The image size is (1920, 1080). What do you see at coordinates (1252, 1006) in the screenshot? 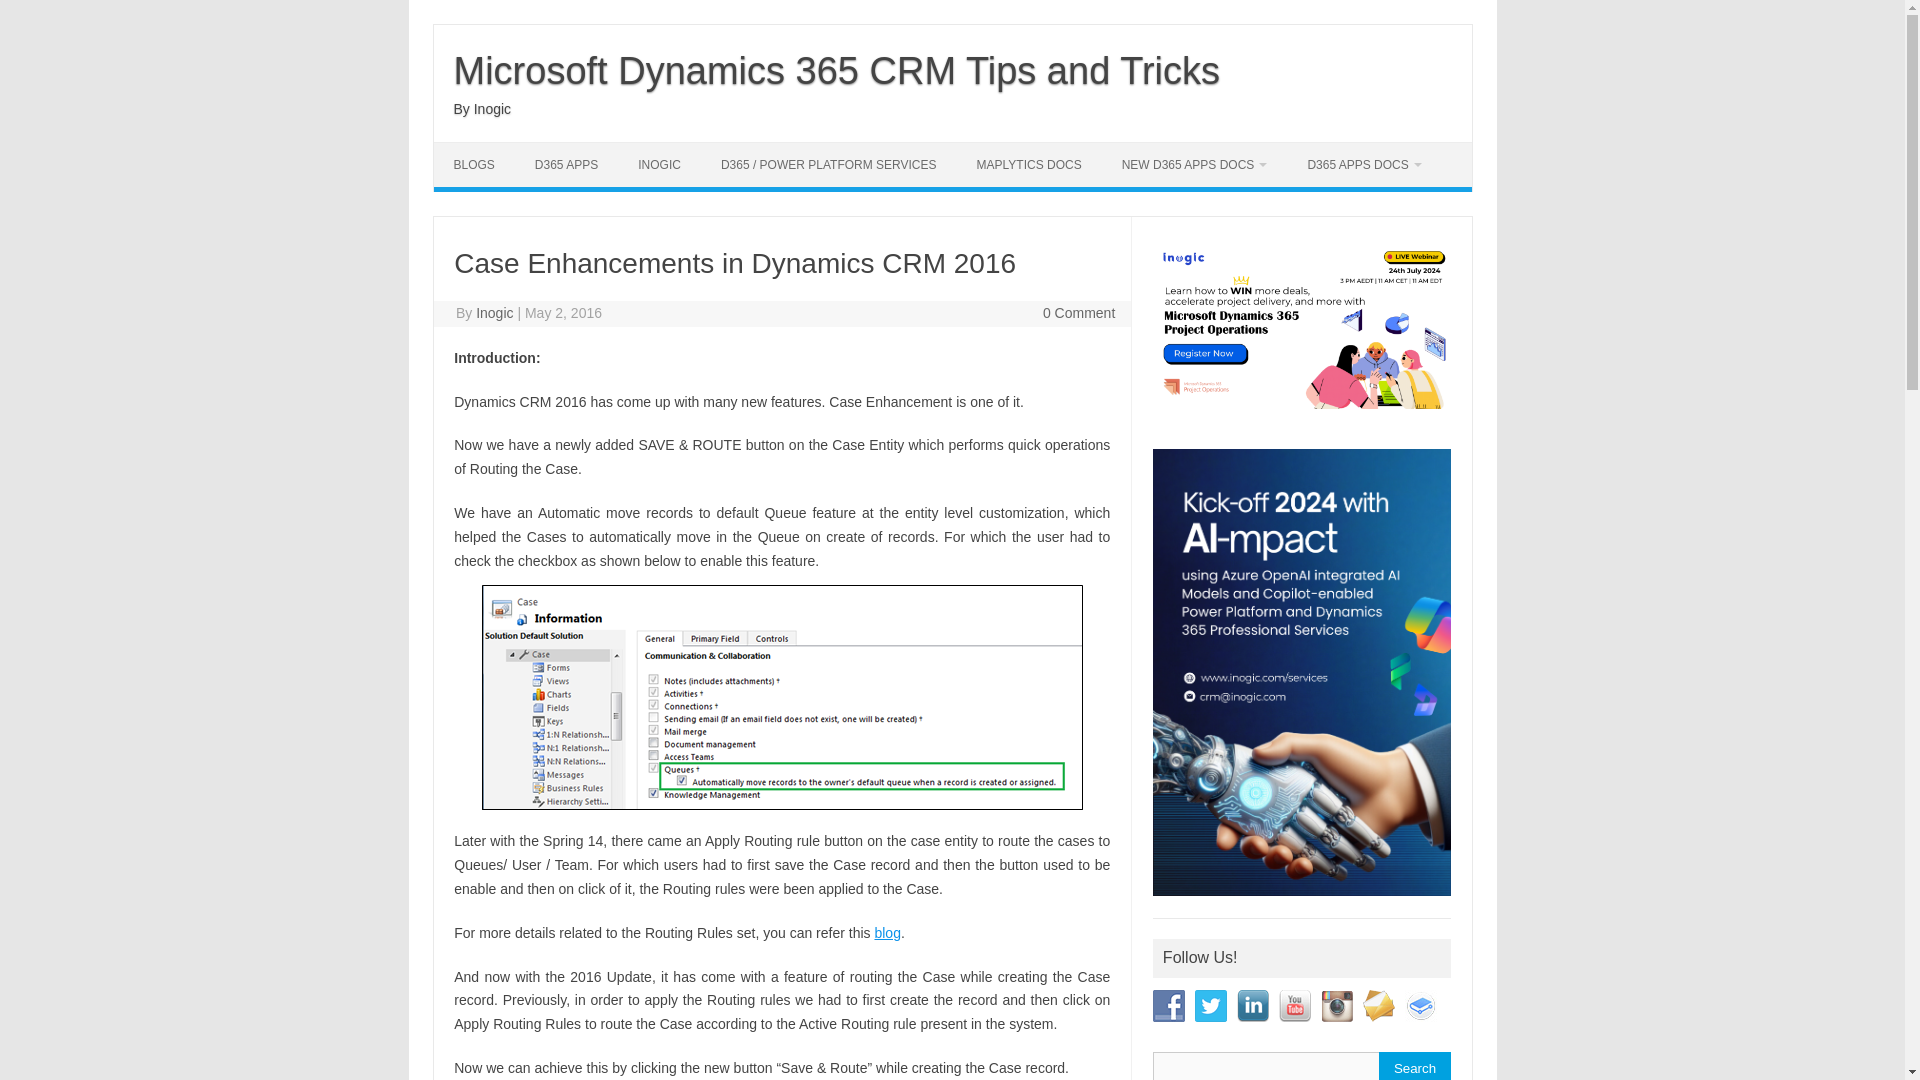
I see `Follow Us on LinkedIn` at bounding box center [1252, 1006].